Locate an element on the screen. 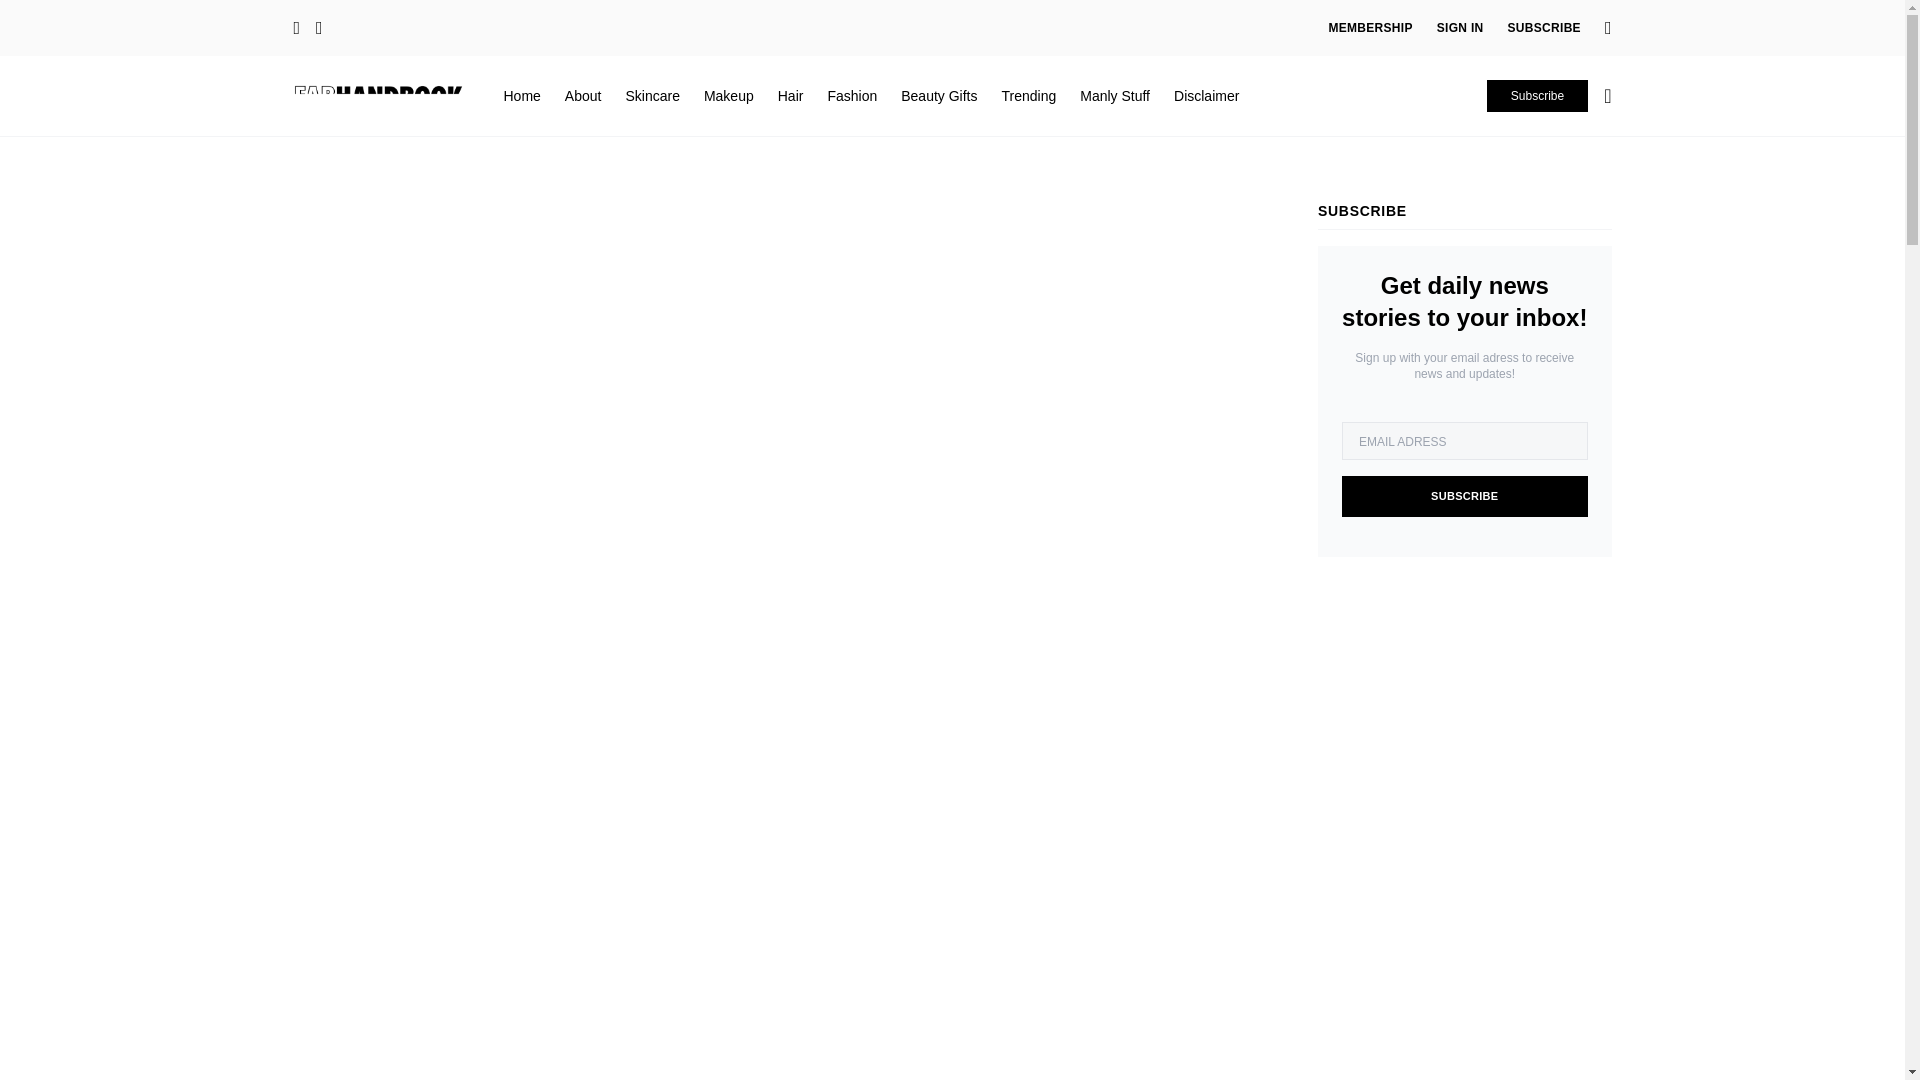  MEMBERSHIP is located at coordinates (1370, 28).